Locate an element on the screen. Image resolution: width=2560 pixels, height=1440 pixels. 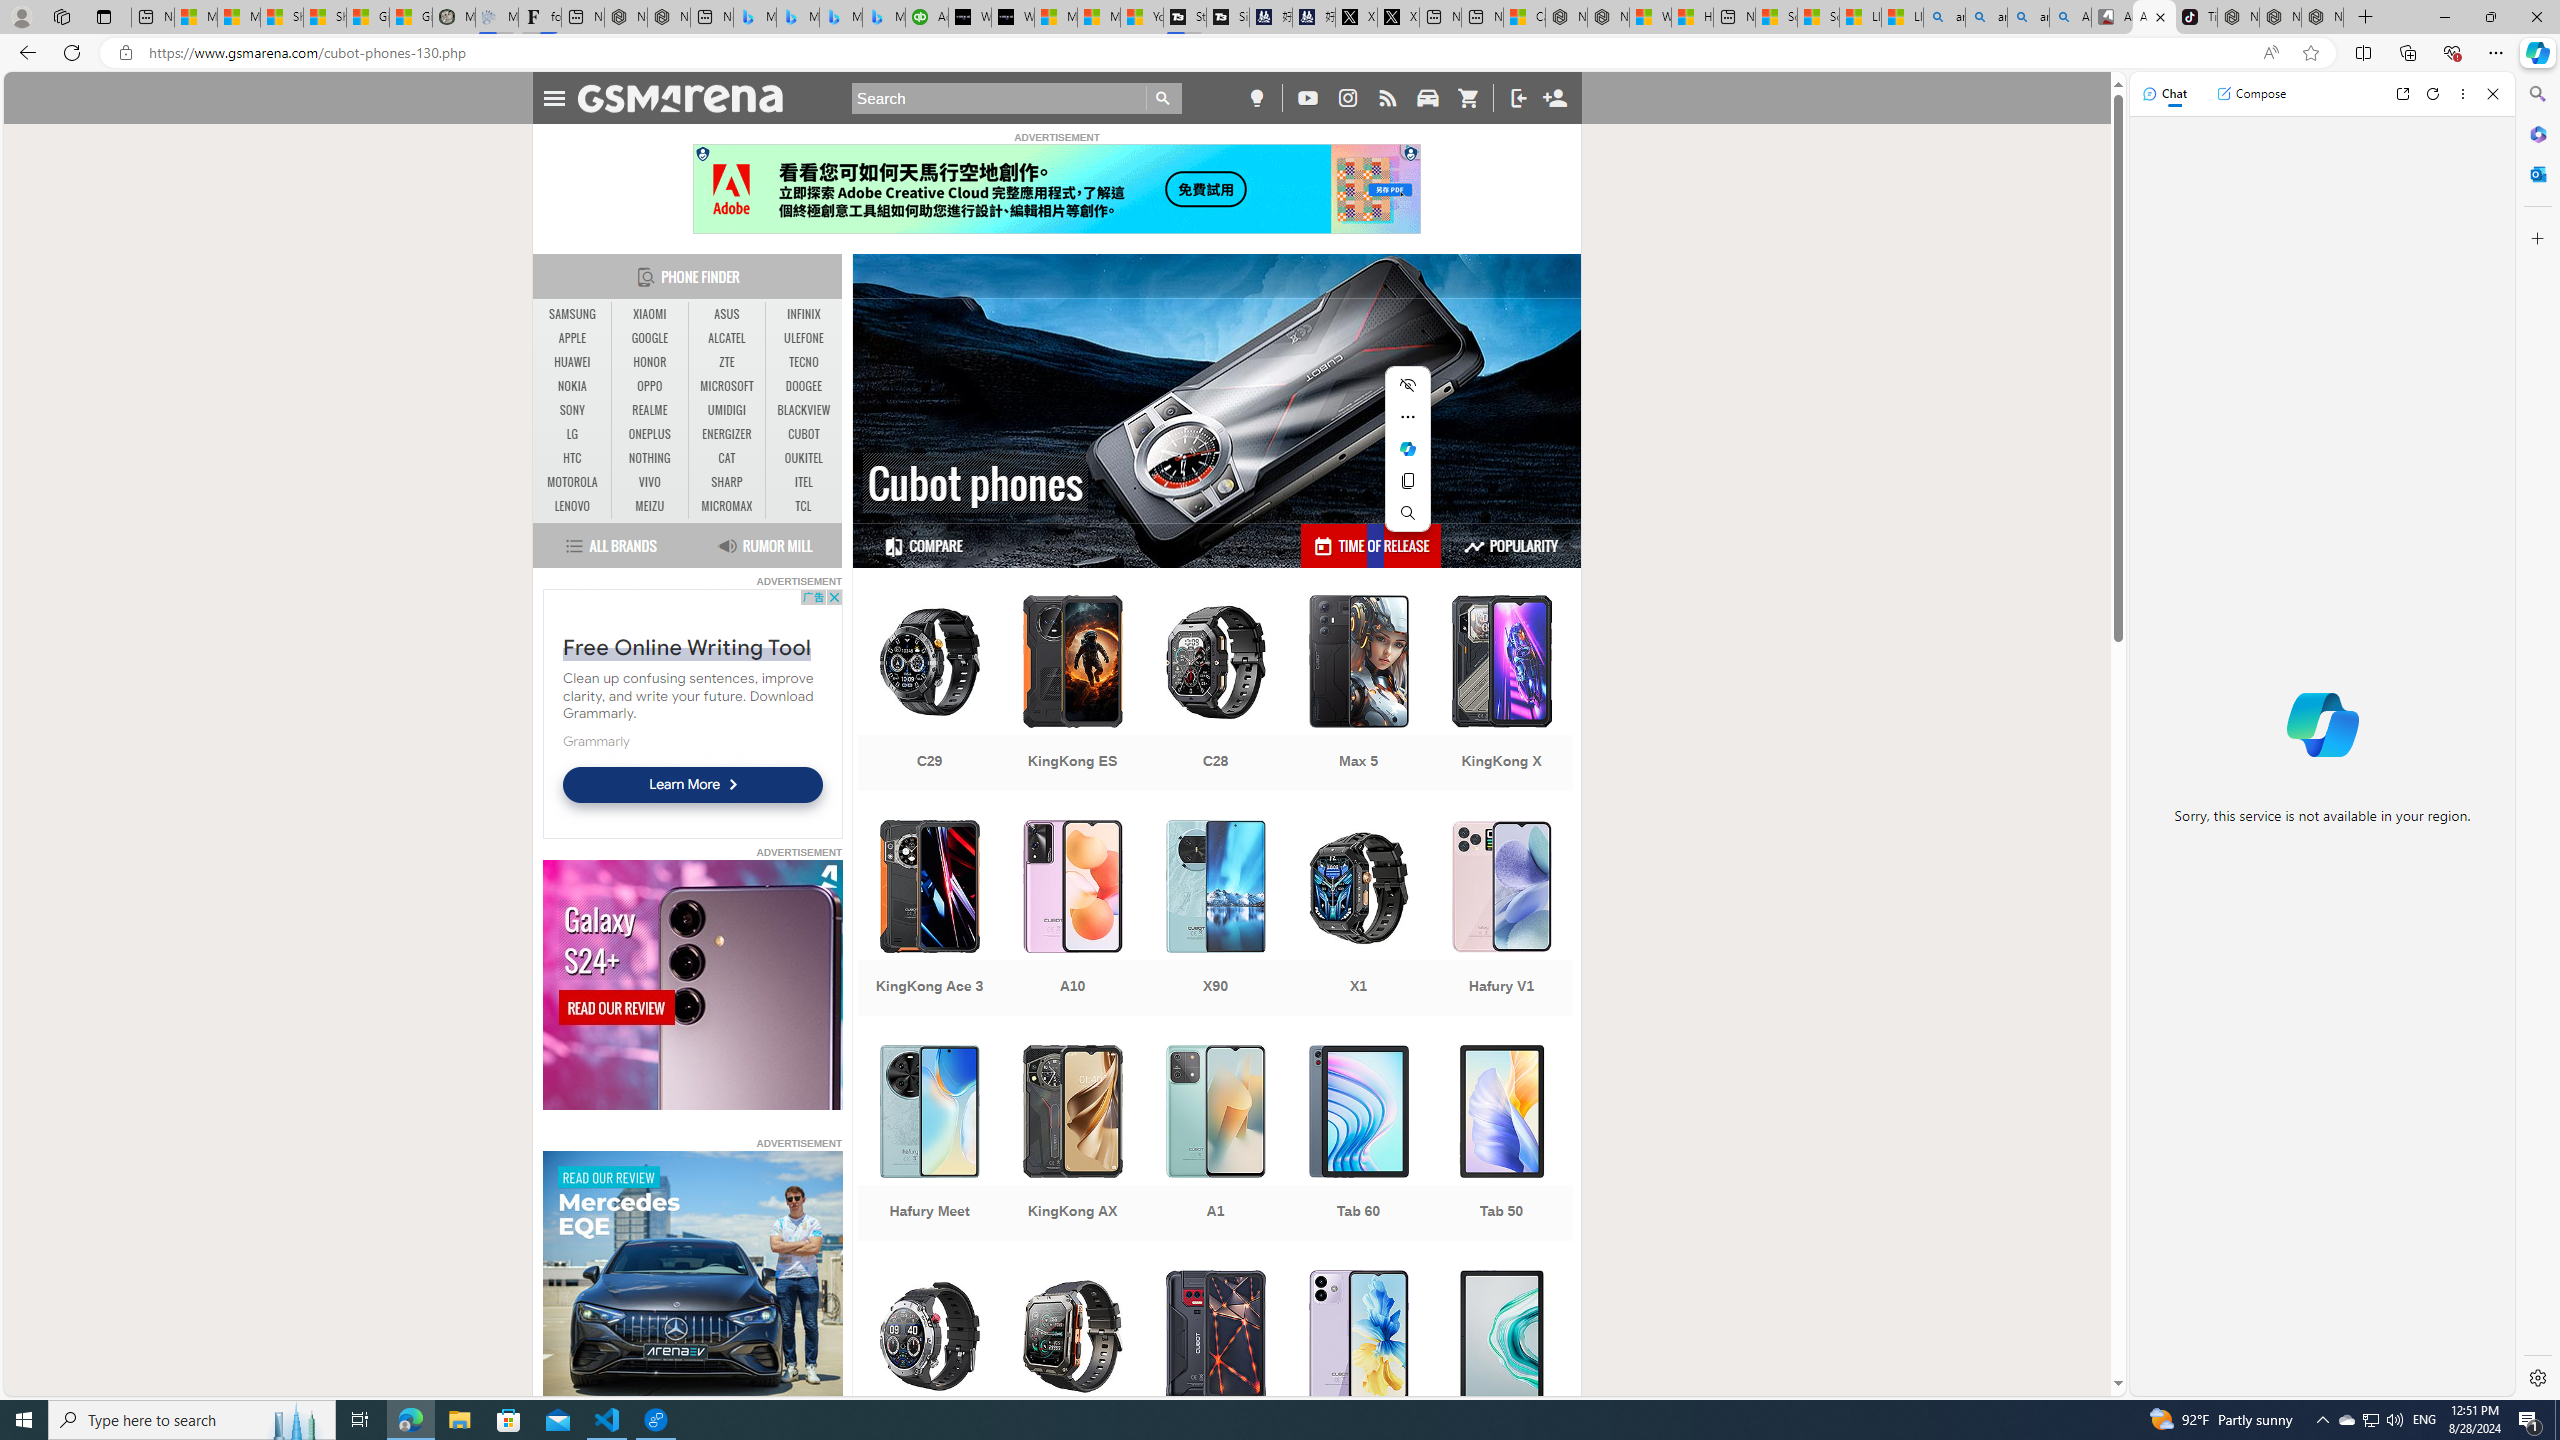
XIAOMI is located at coordinates (650, 315).